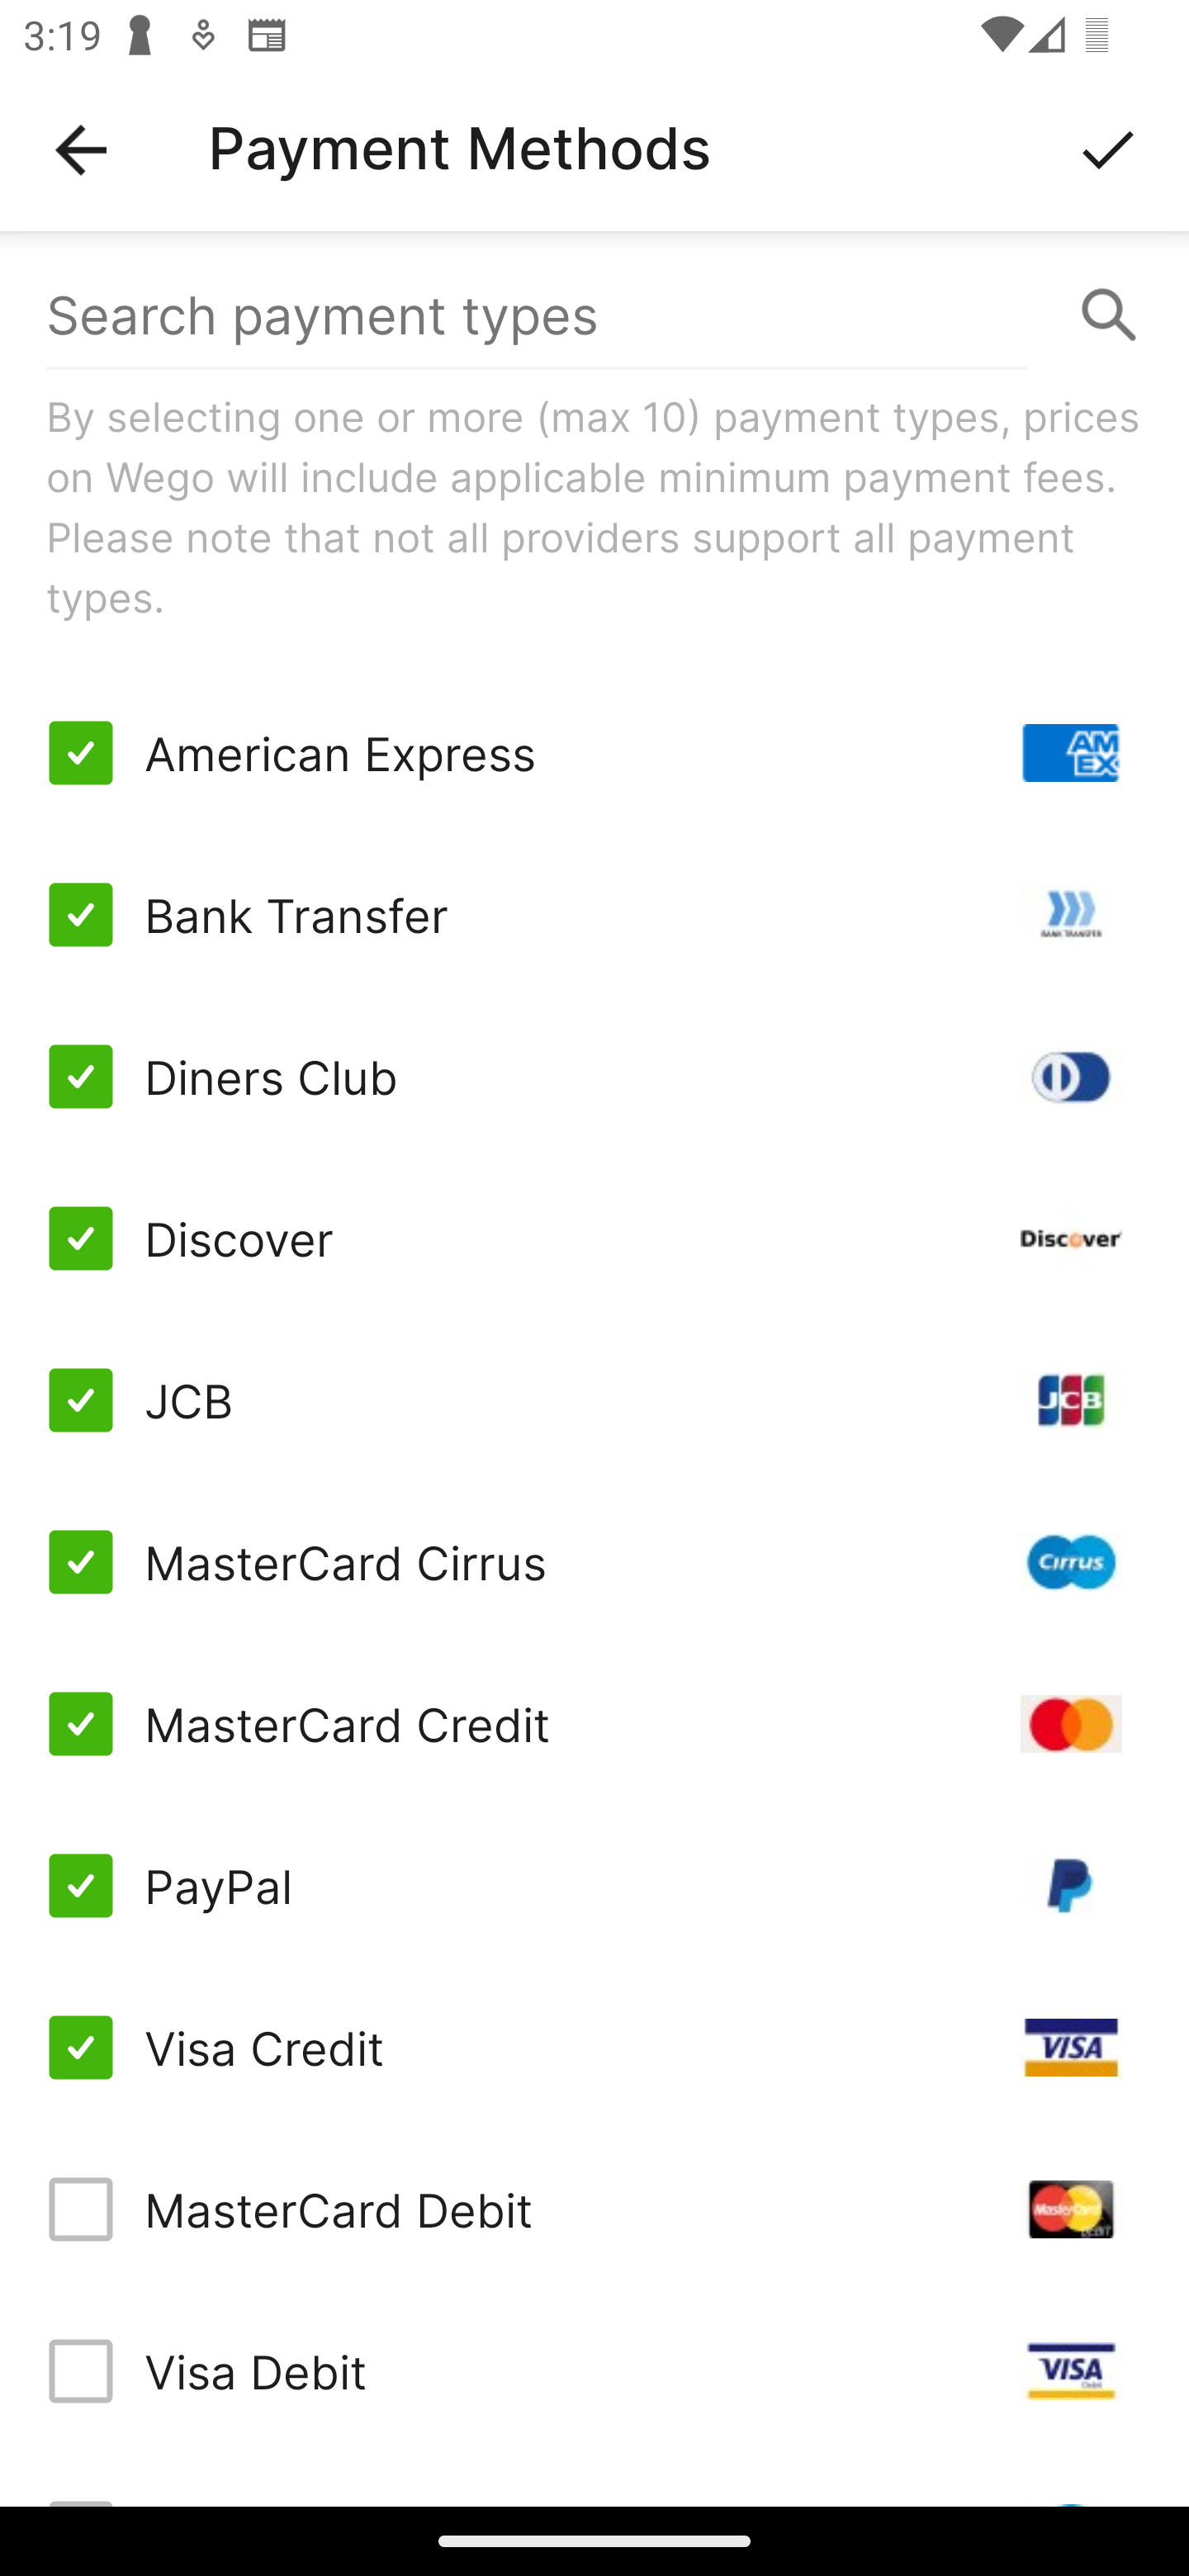 The width and height of the screenshot is (1189, 2576). What do you see at coordinates (594, 1886) in the screenshot?
I see `PayPal` at bounding box center [594, 1886].